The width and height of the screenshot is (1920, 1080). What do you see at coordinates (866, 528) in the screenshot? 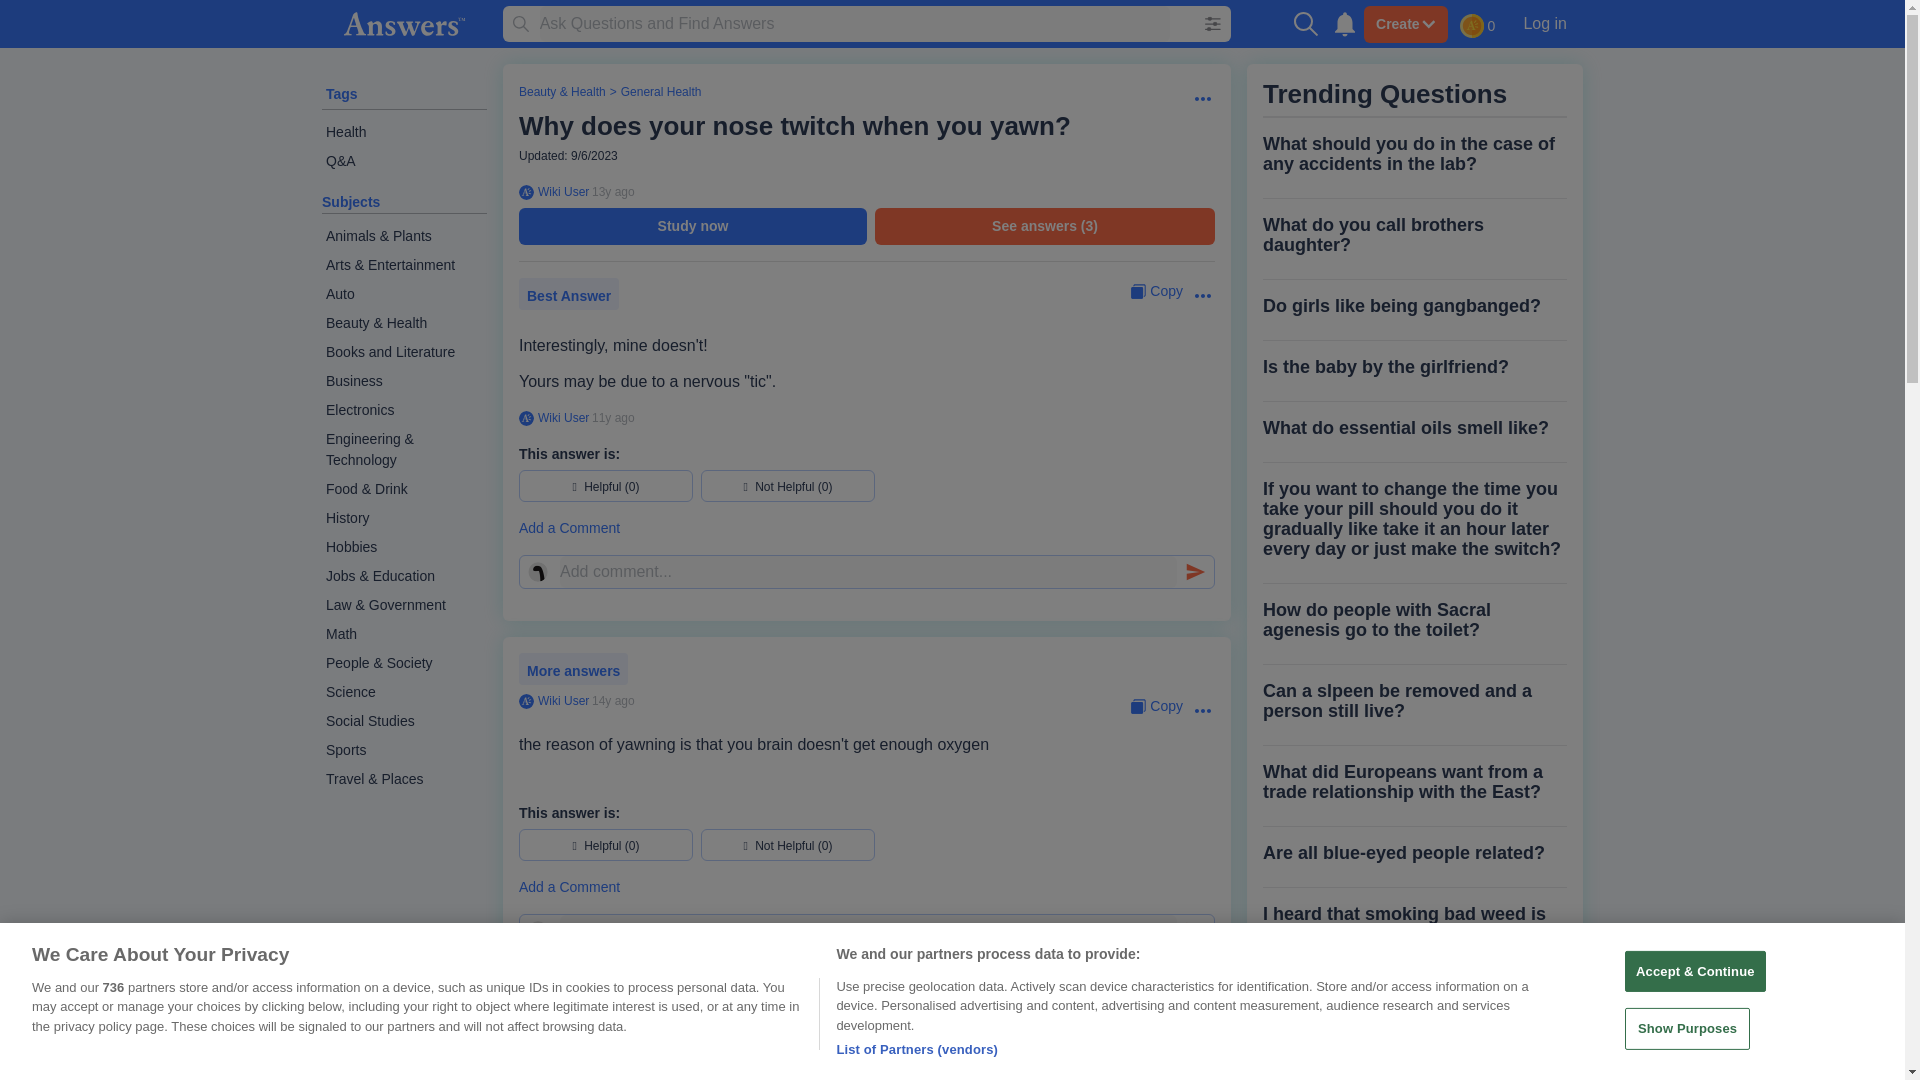
I see `Add a Comment` at bounding box center [866, 528].